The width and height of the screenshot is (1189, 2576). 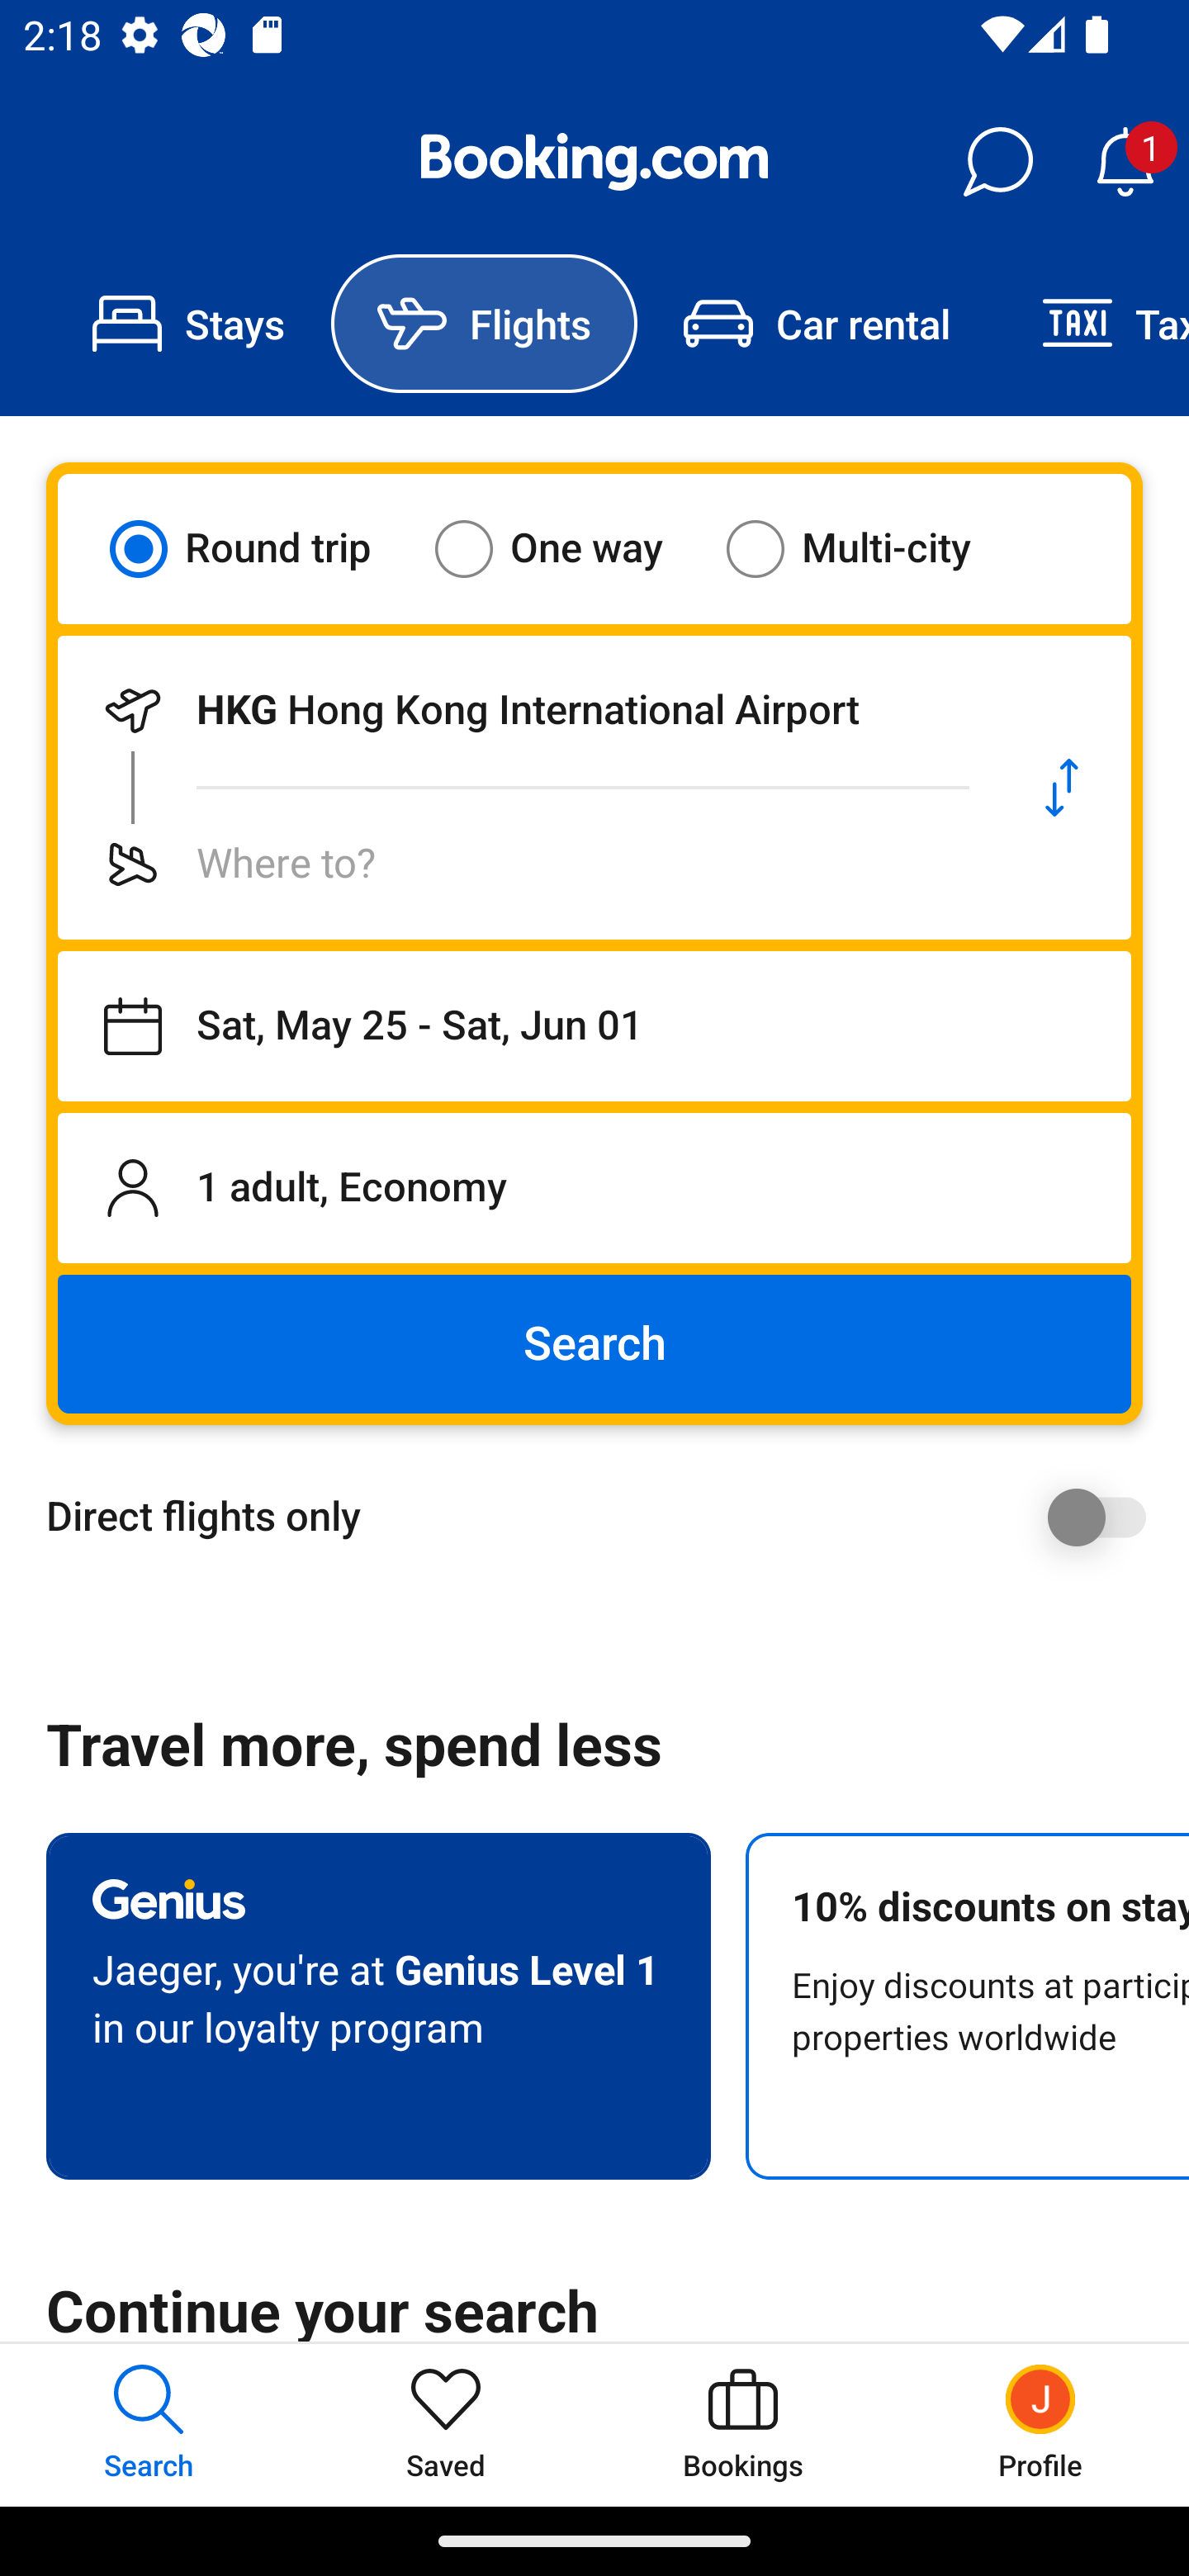 I want to click on Taxi, so click(x=1092, y=324).